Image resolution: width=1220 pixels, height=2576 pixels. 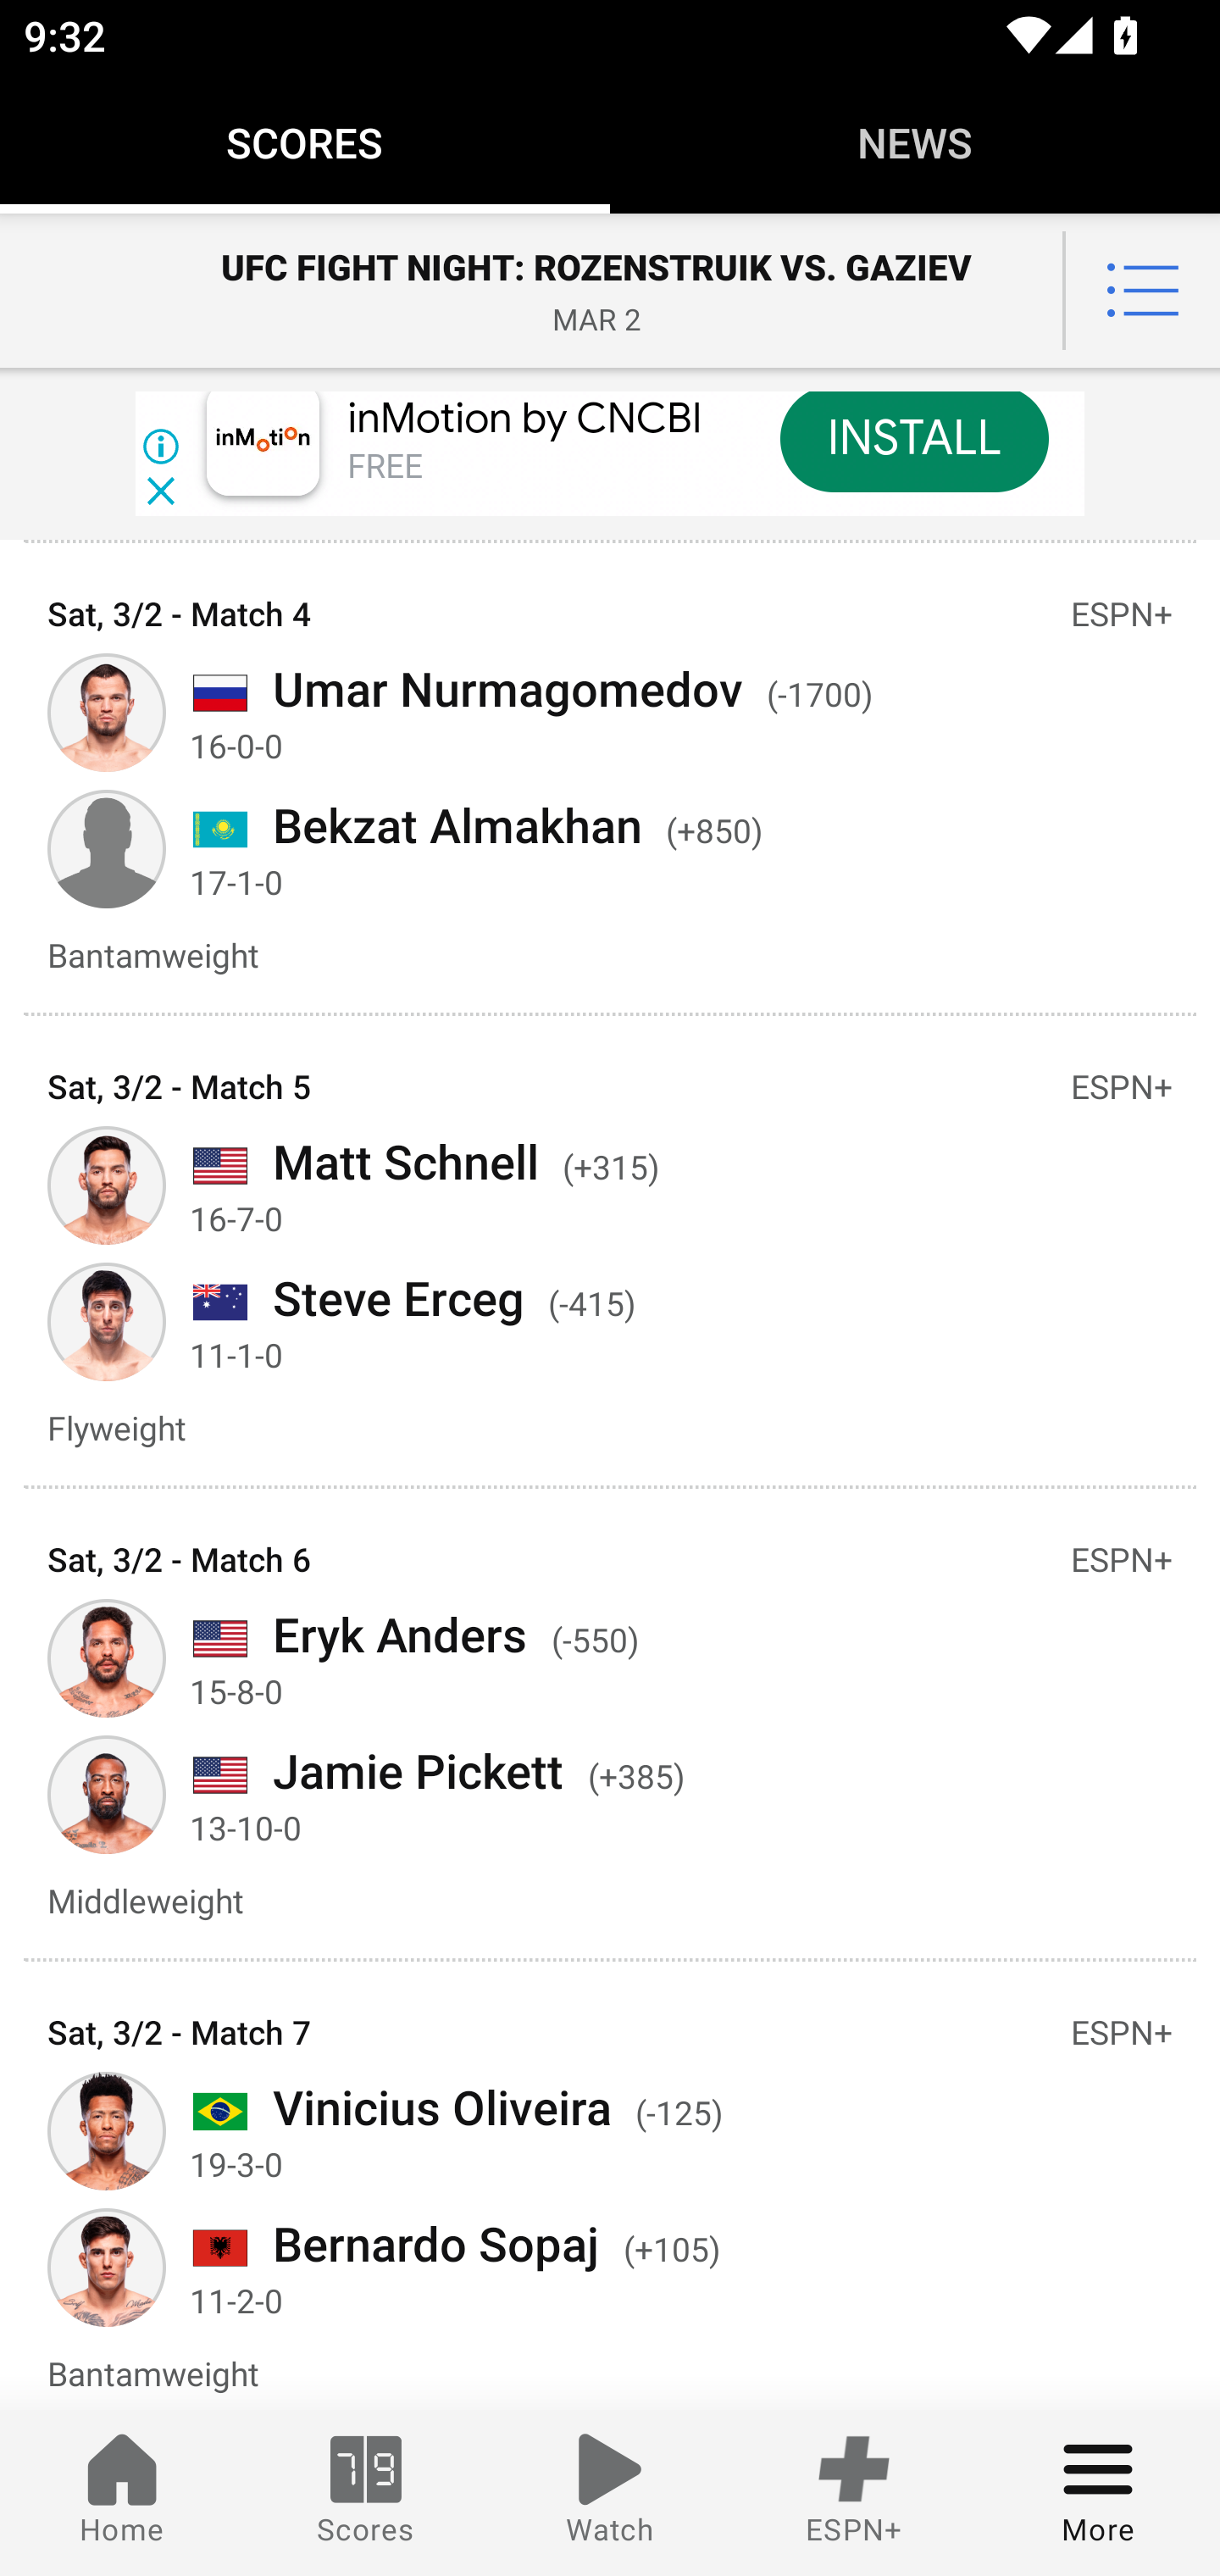 What do you see at coordinates (913, 441) in the screenshot?
I see `INSTALL` at bounding box center [913, 441].